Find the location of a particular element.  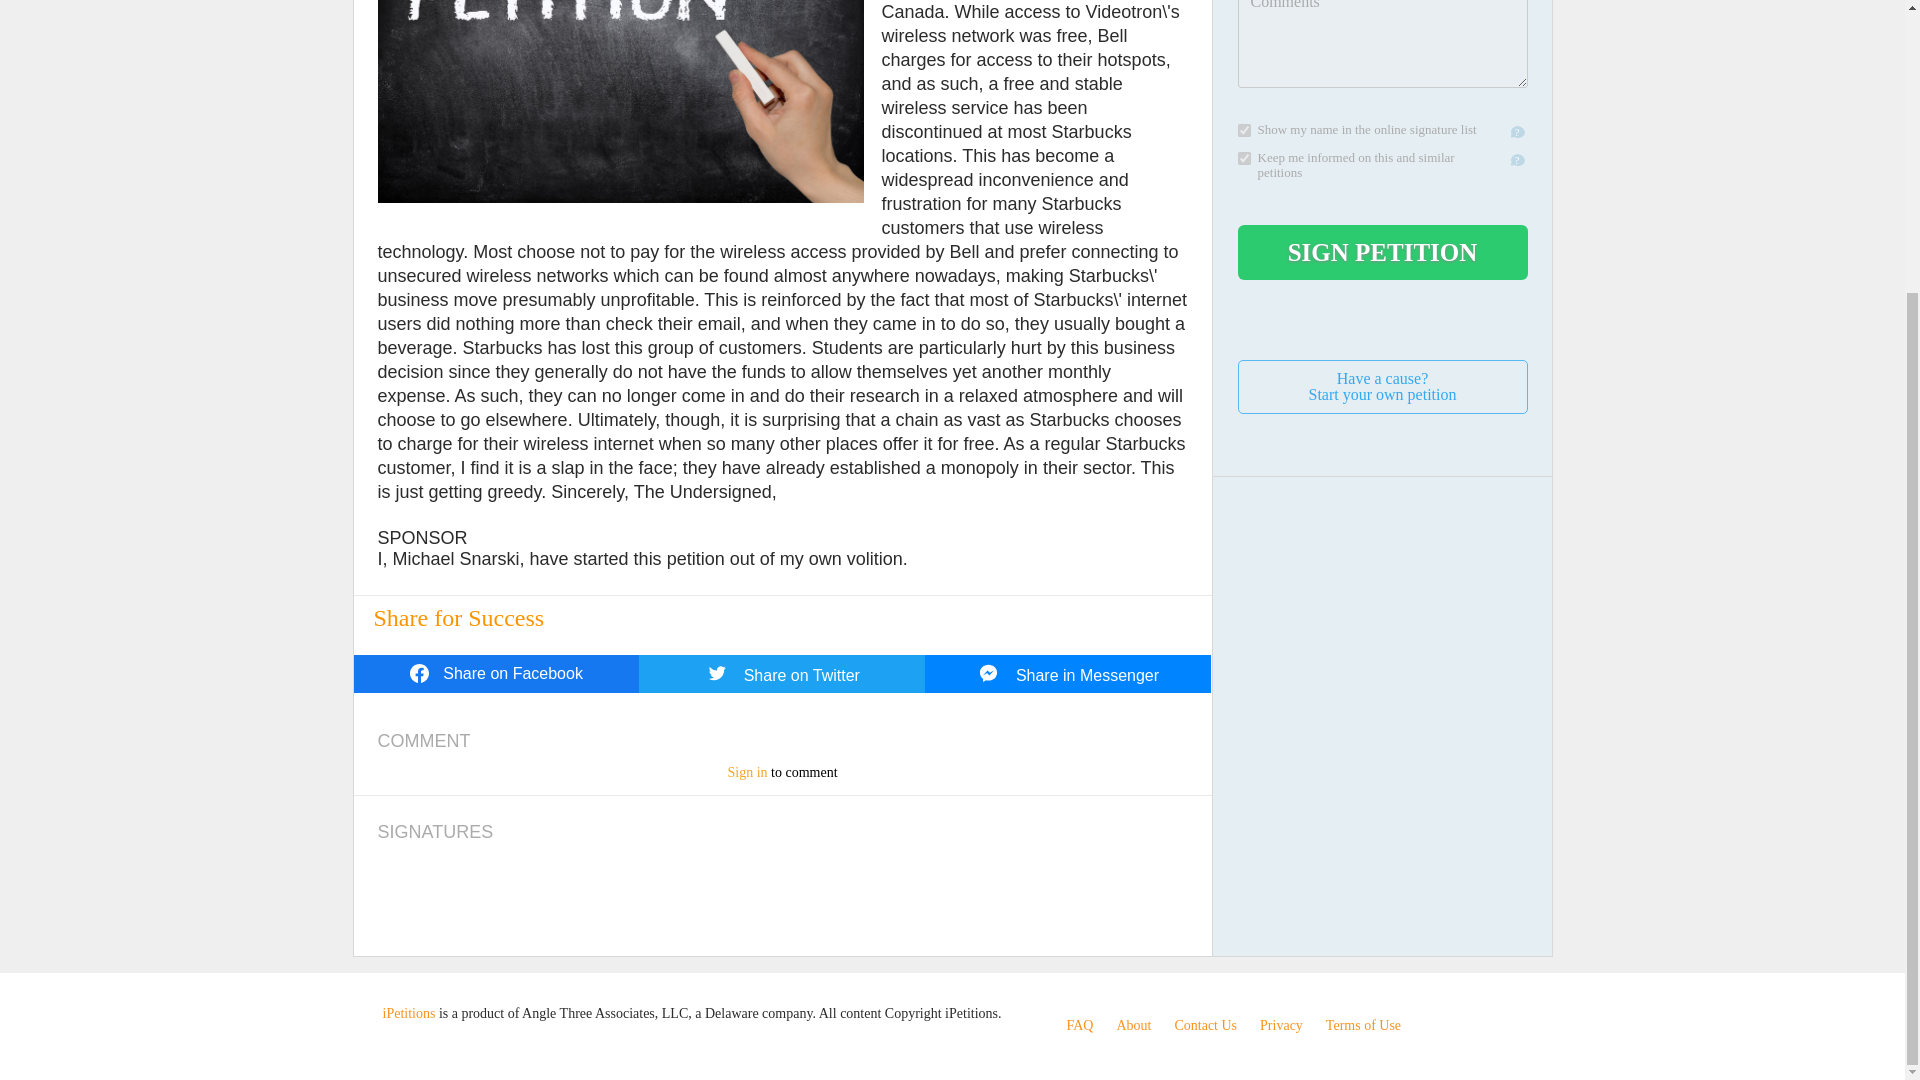

iPetitions is located at coordinates (1204, 1025).